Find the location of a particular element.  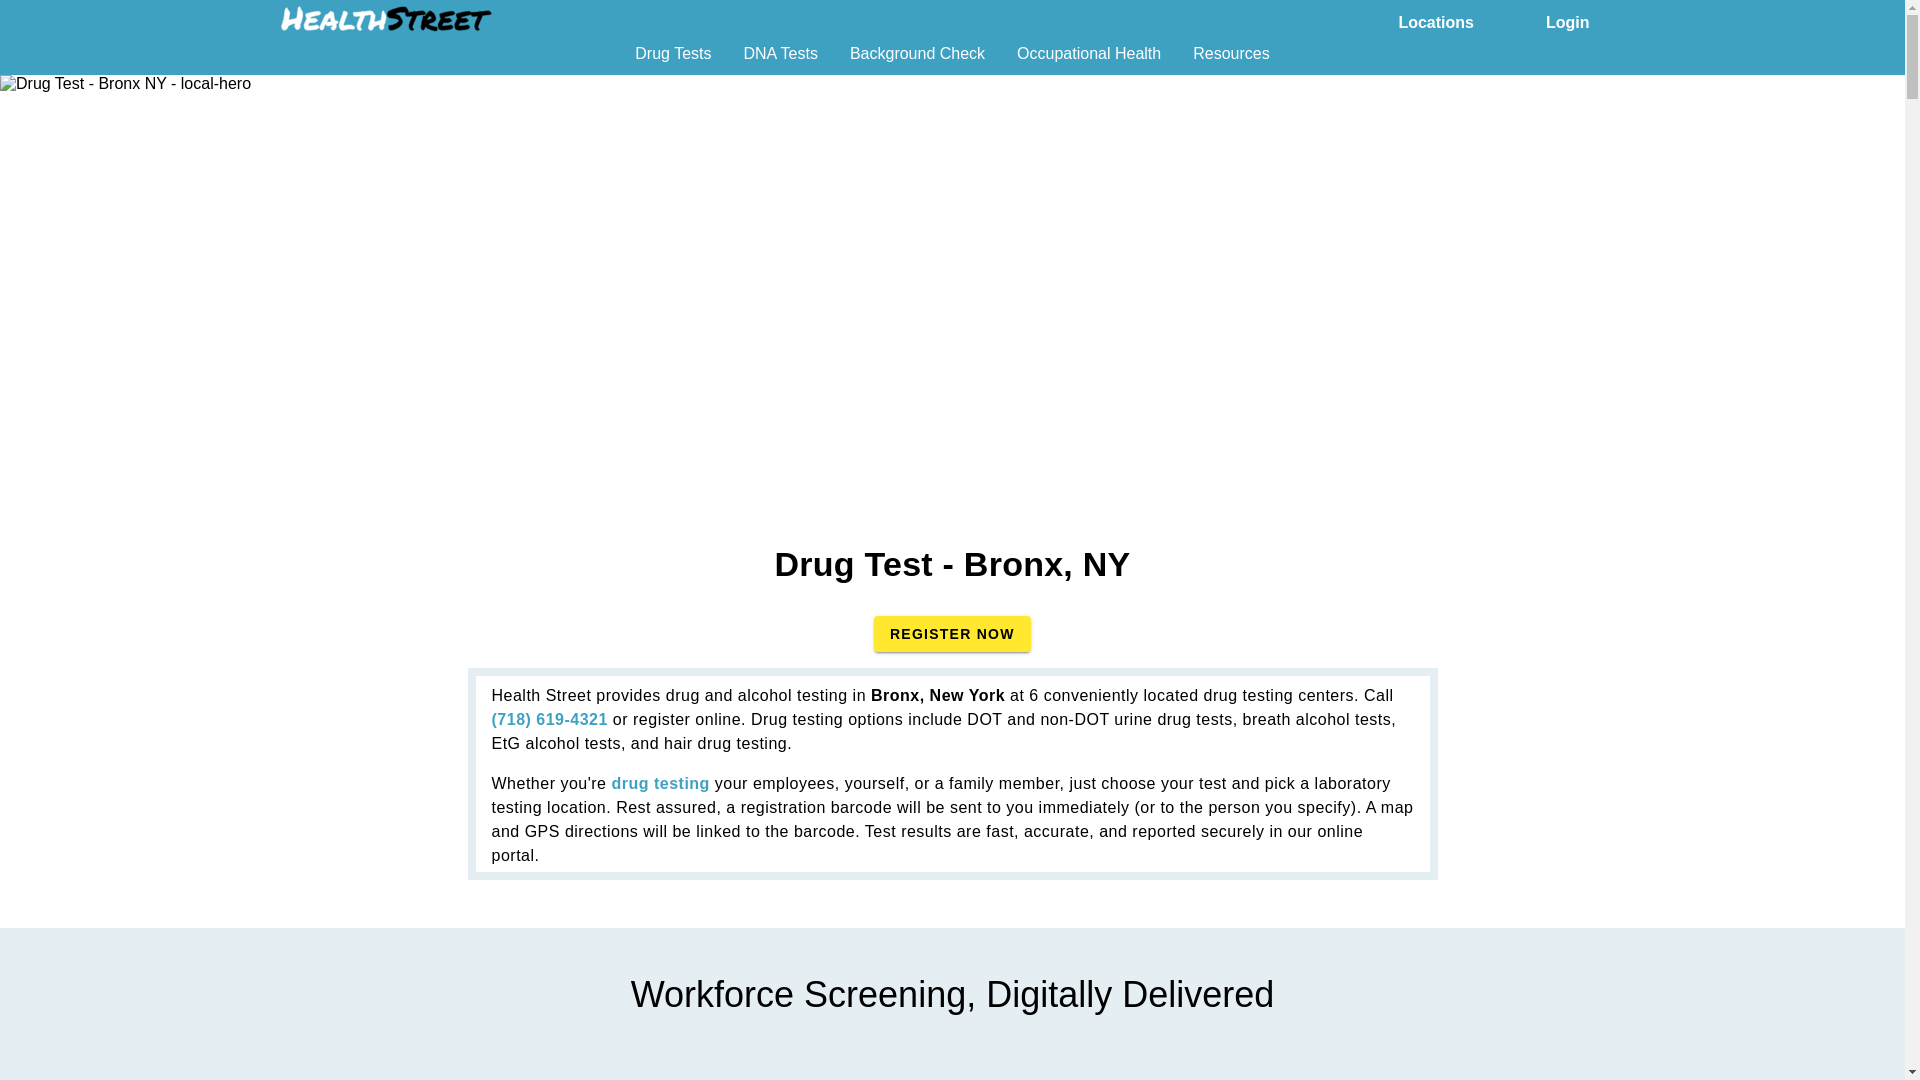

DNA Tests is located at coordinates (780, 60).